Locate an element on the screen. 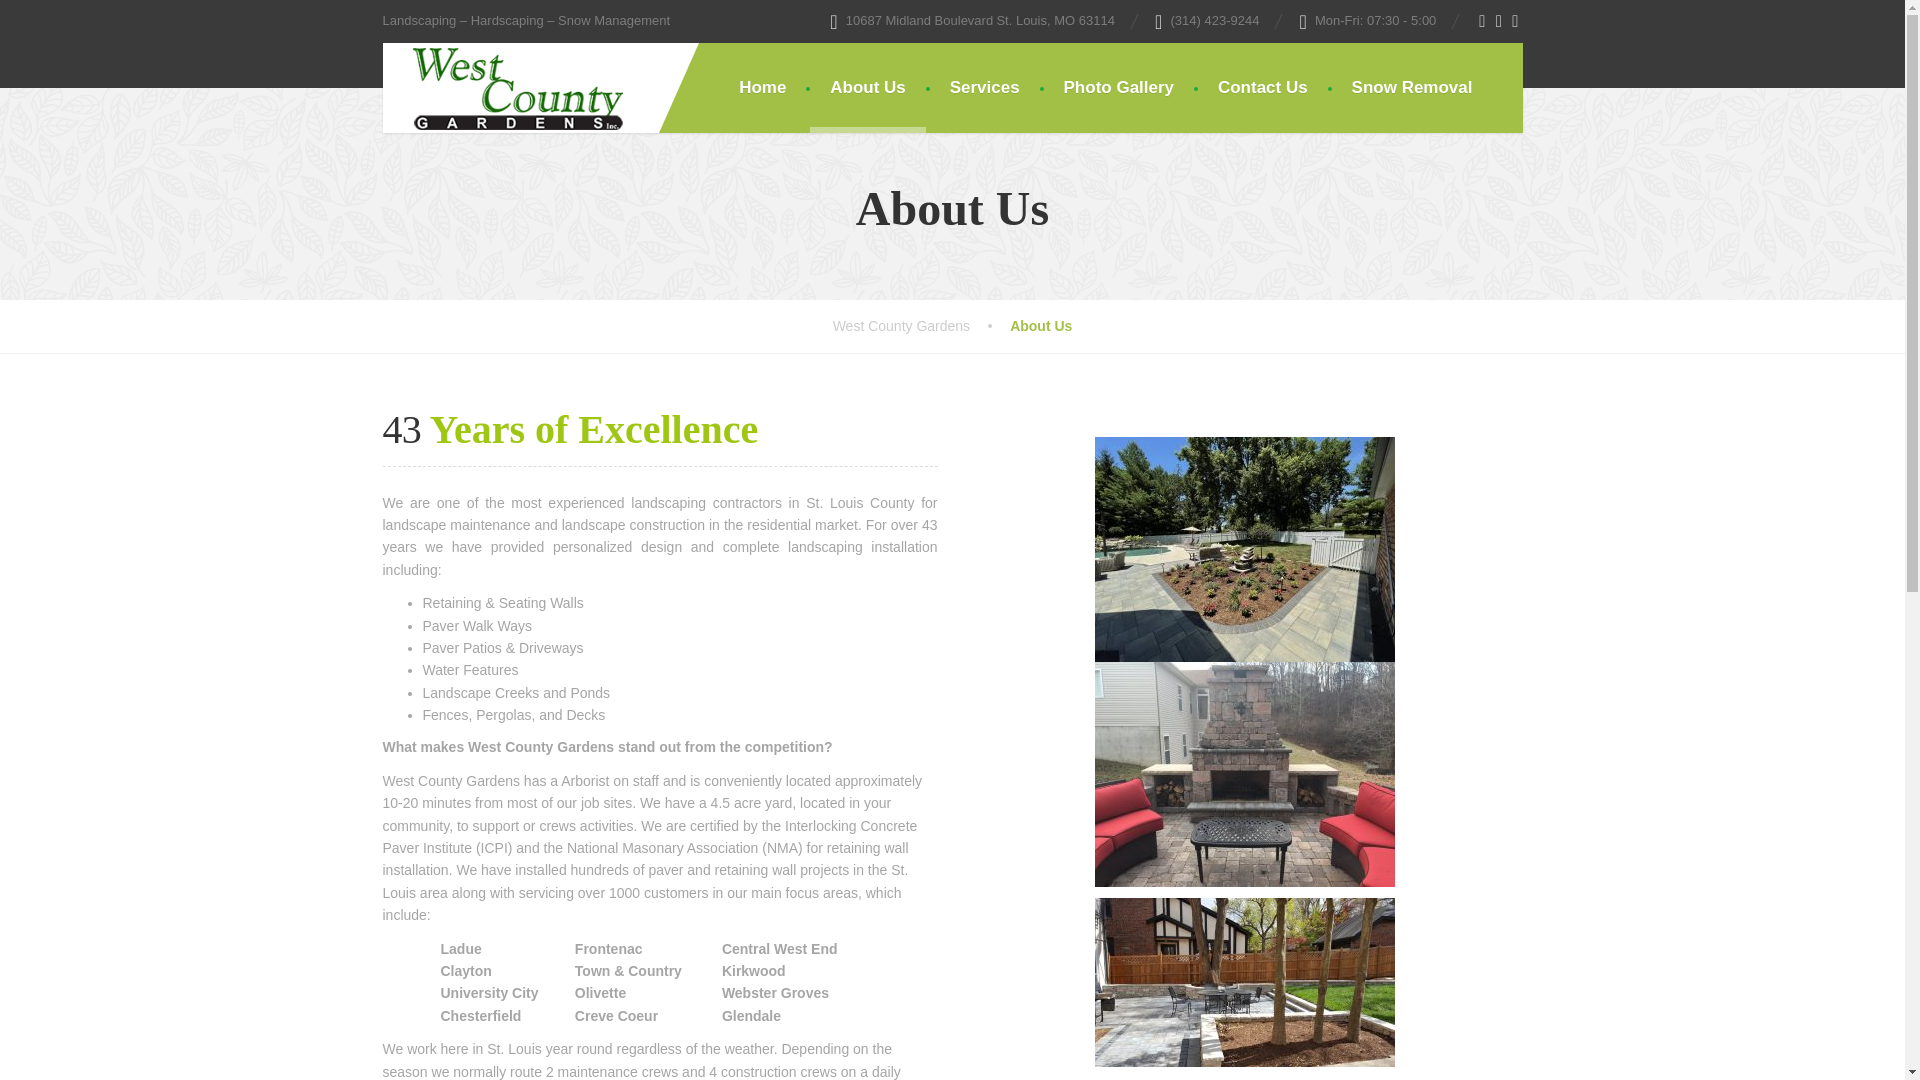  West County Gardens is located at coordinates (921, 326).